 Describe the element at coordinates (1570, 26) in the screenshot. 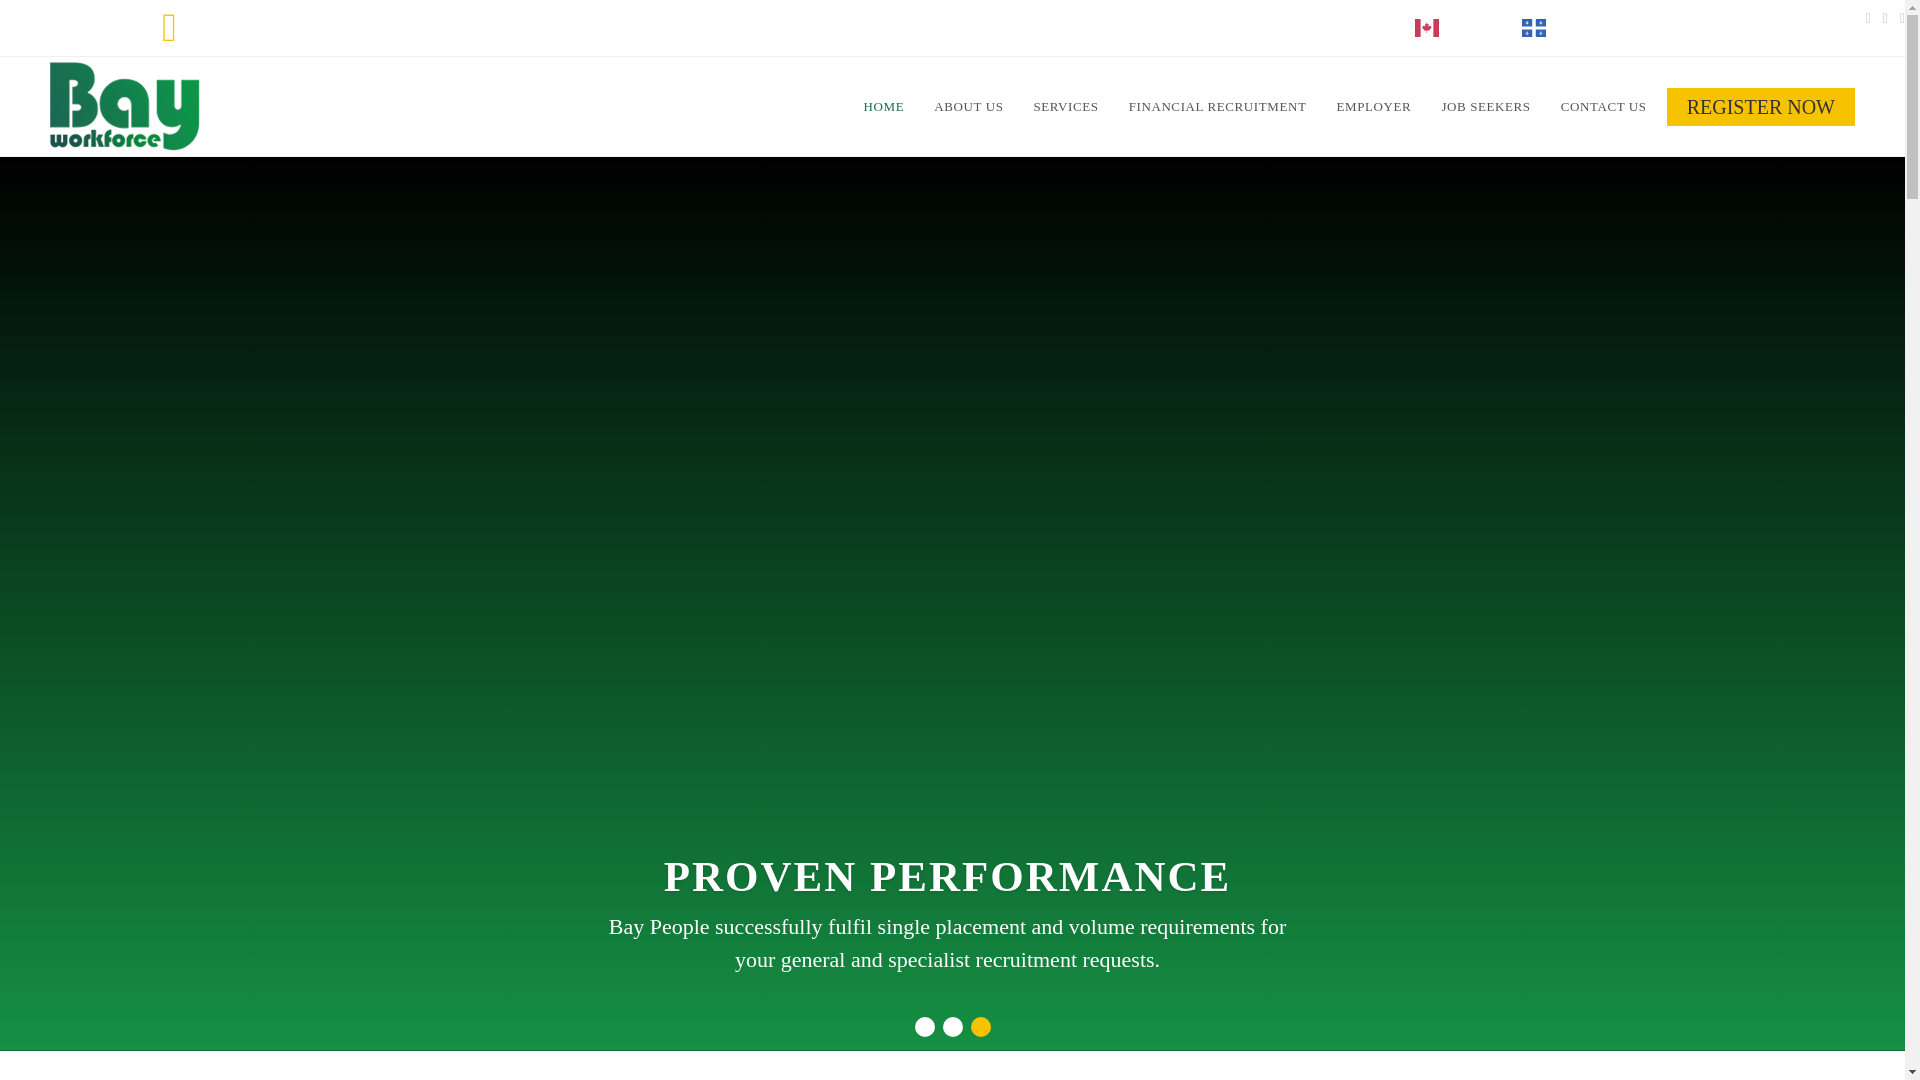

I see `FRENCH` at that location.